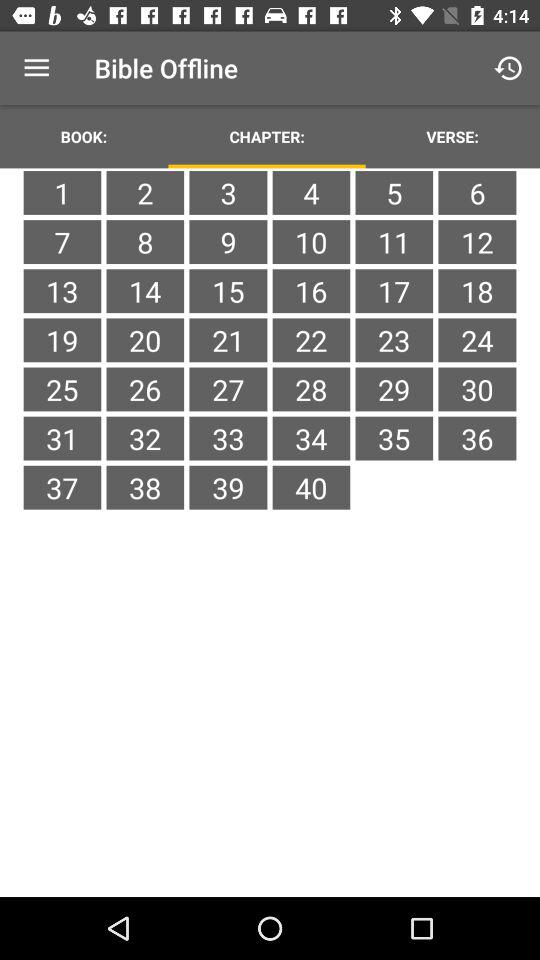 Image resolution: width=540 pixels, height=960 pixels. I want to click on turn on the icon to the left of the chapter: item, so click(84, 136).